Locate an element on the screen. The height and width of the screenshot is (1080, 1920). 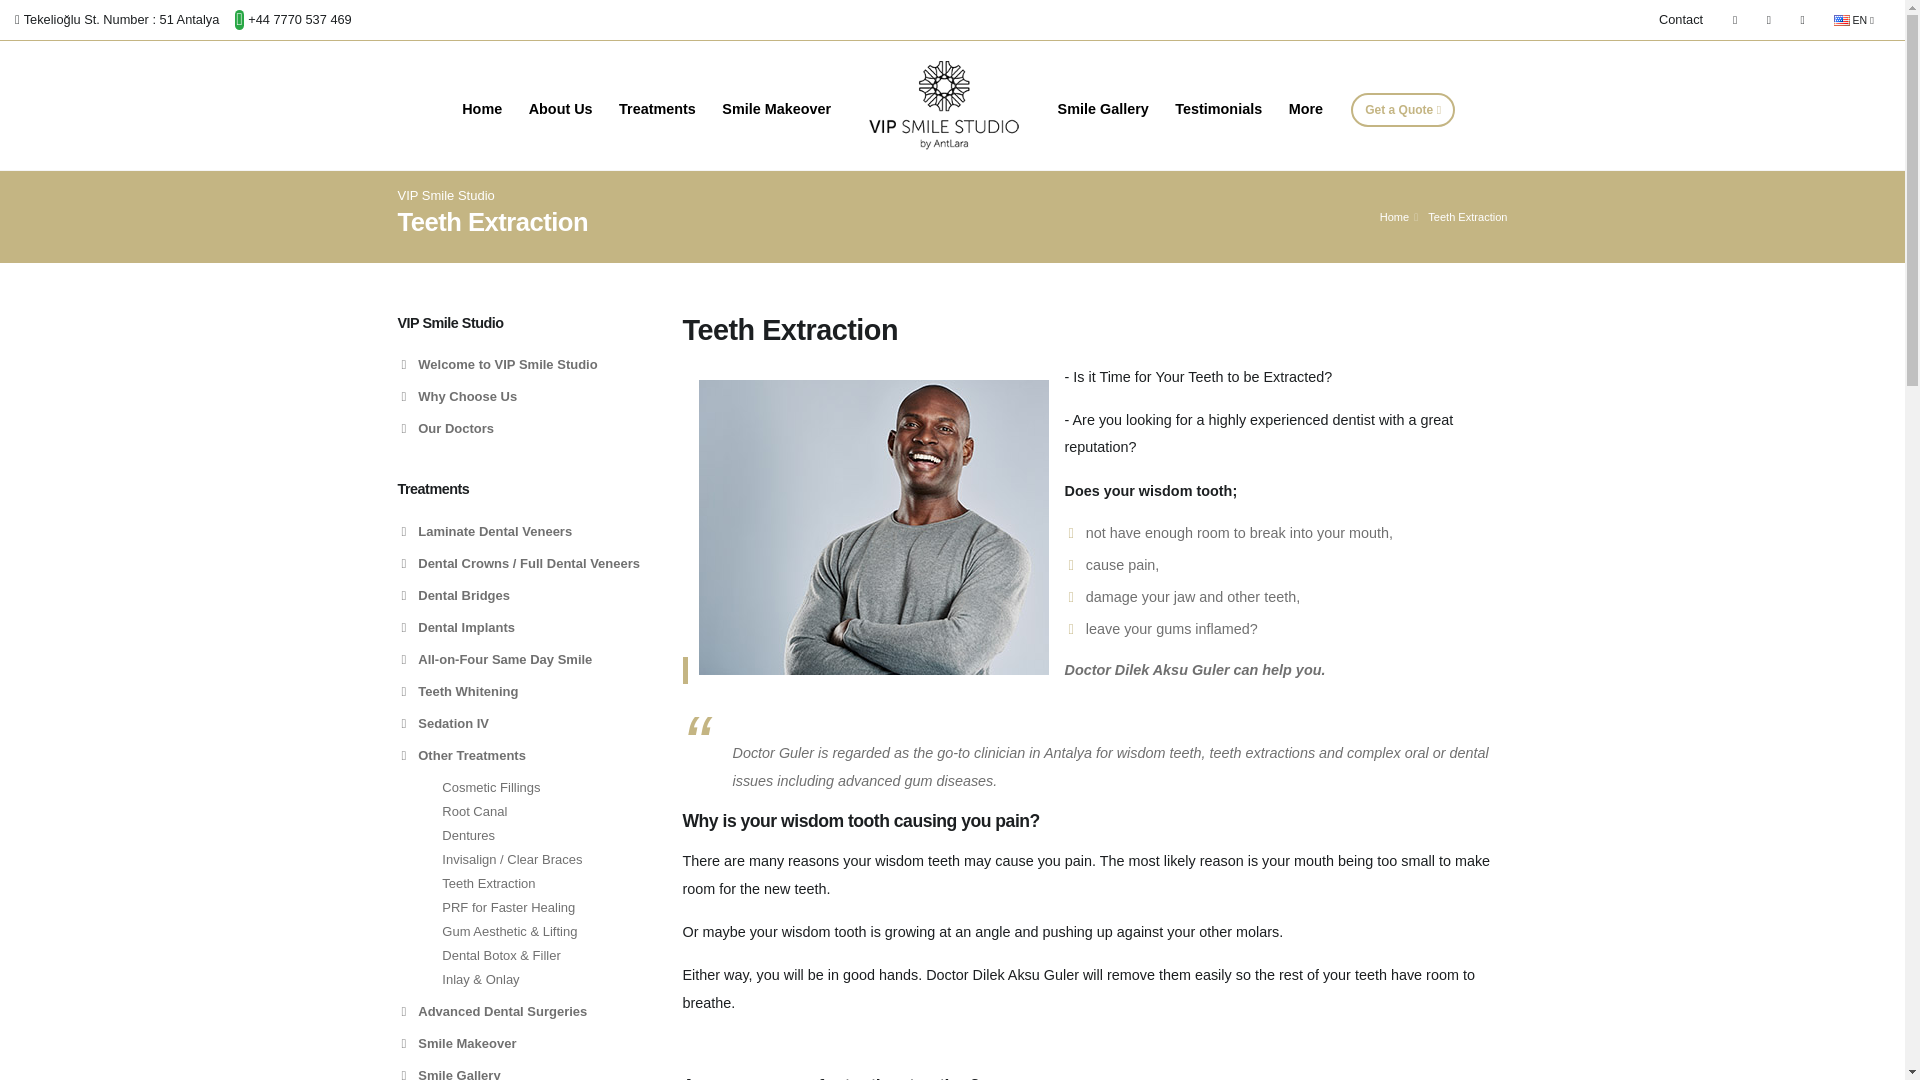
Smile Makeover is located at coordinates (776, 110).